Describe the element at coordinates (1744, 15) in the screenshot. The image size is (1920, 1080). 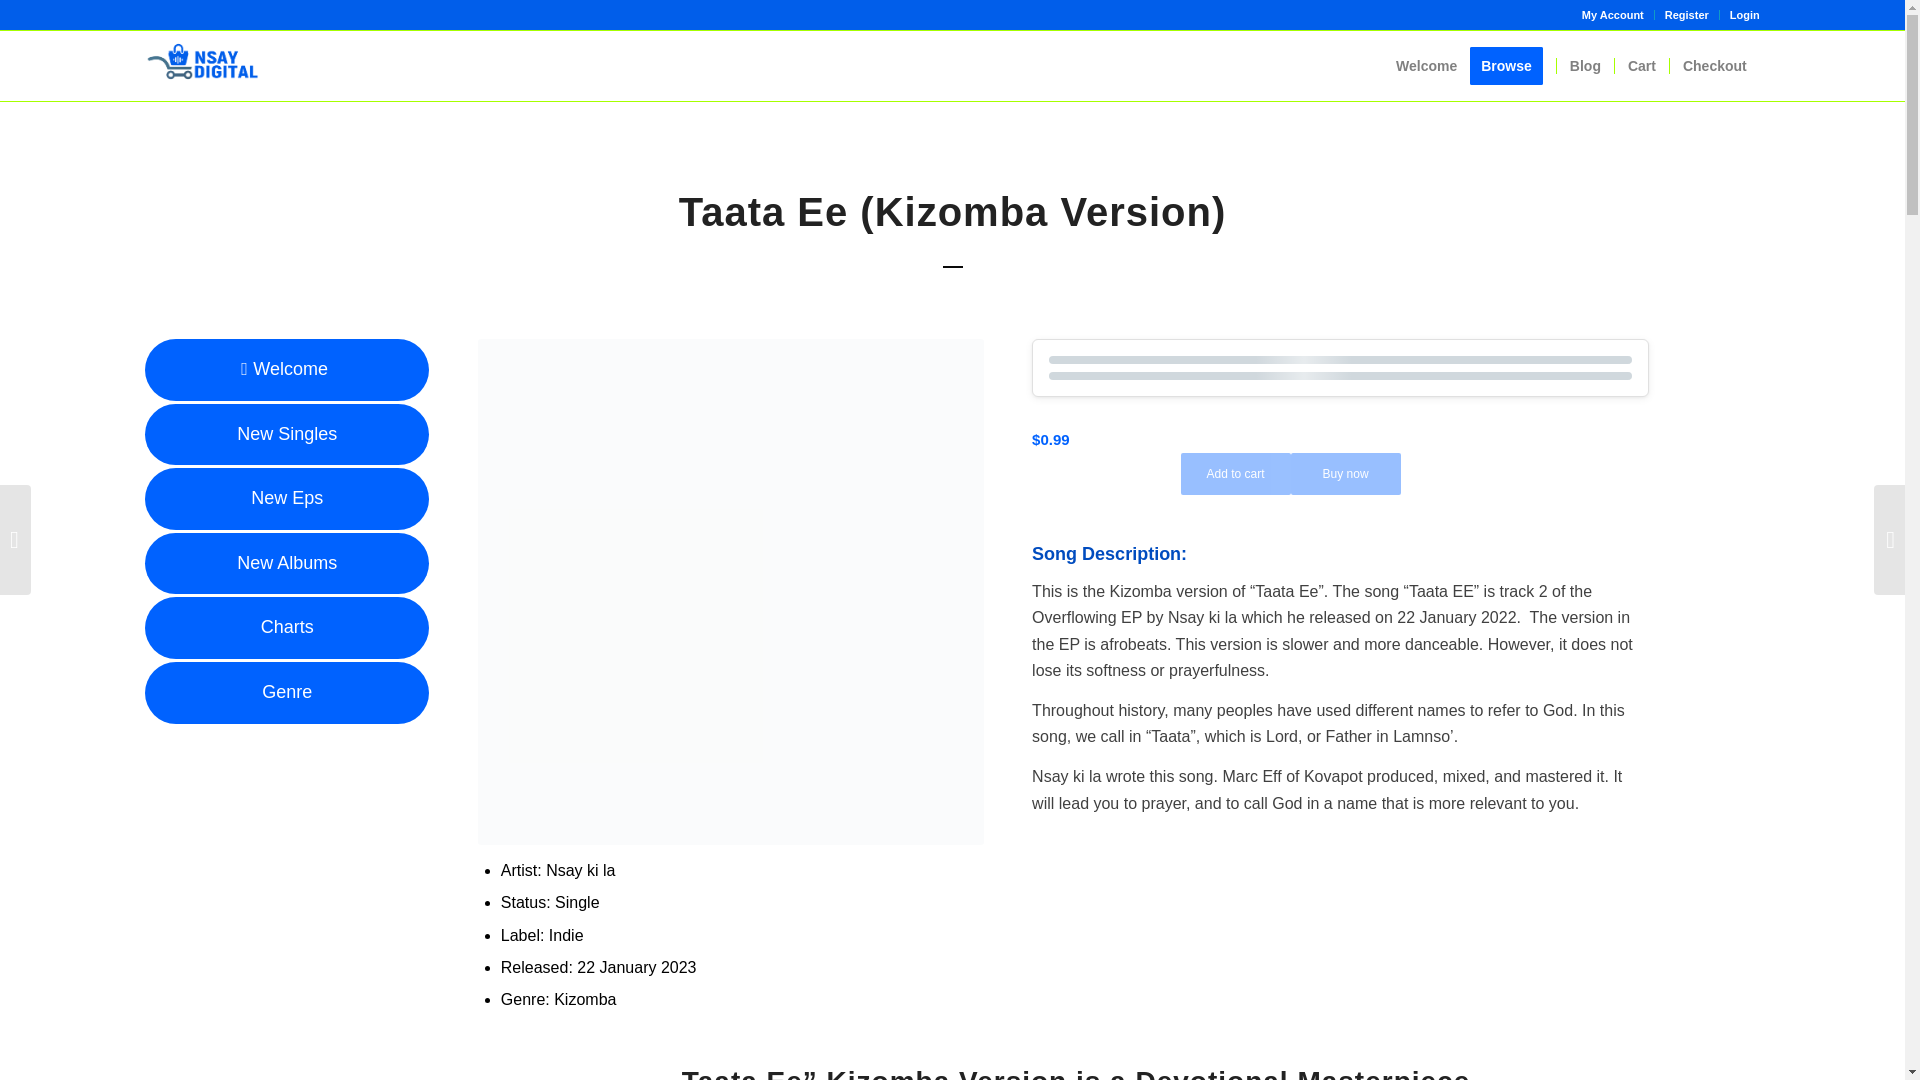
I see `Login` at that location.